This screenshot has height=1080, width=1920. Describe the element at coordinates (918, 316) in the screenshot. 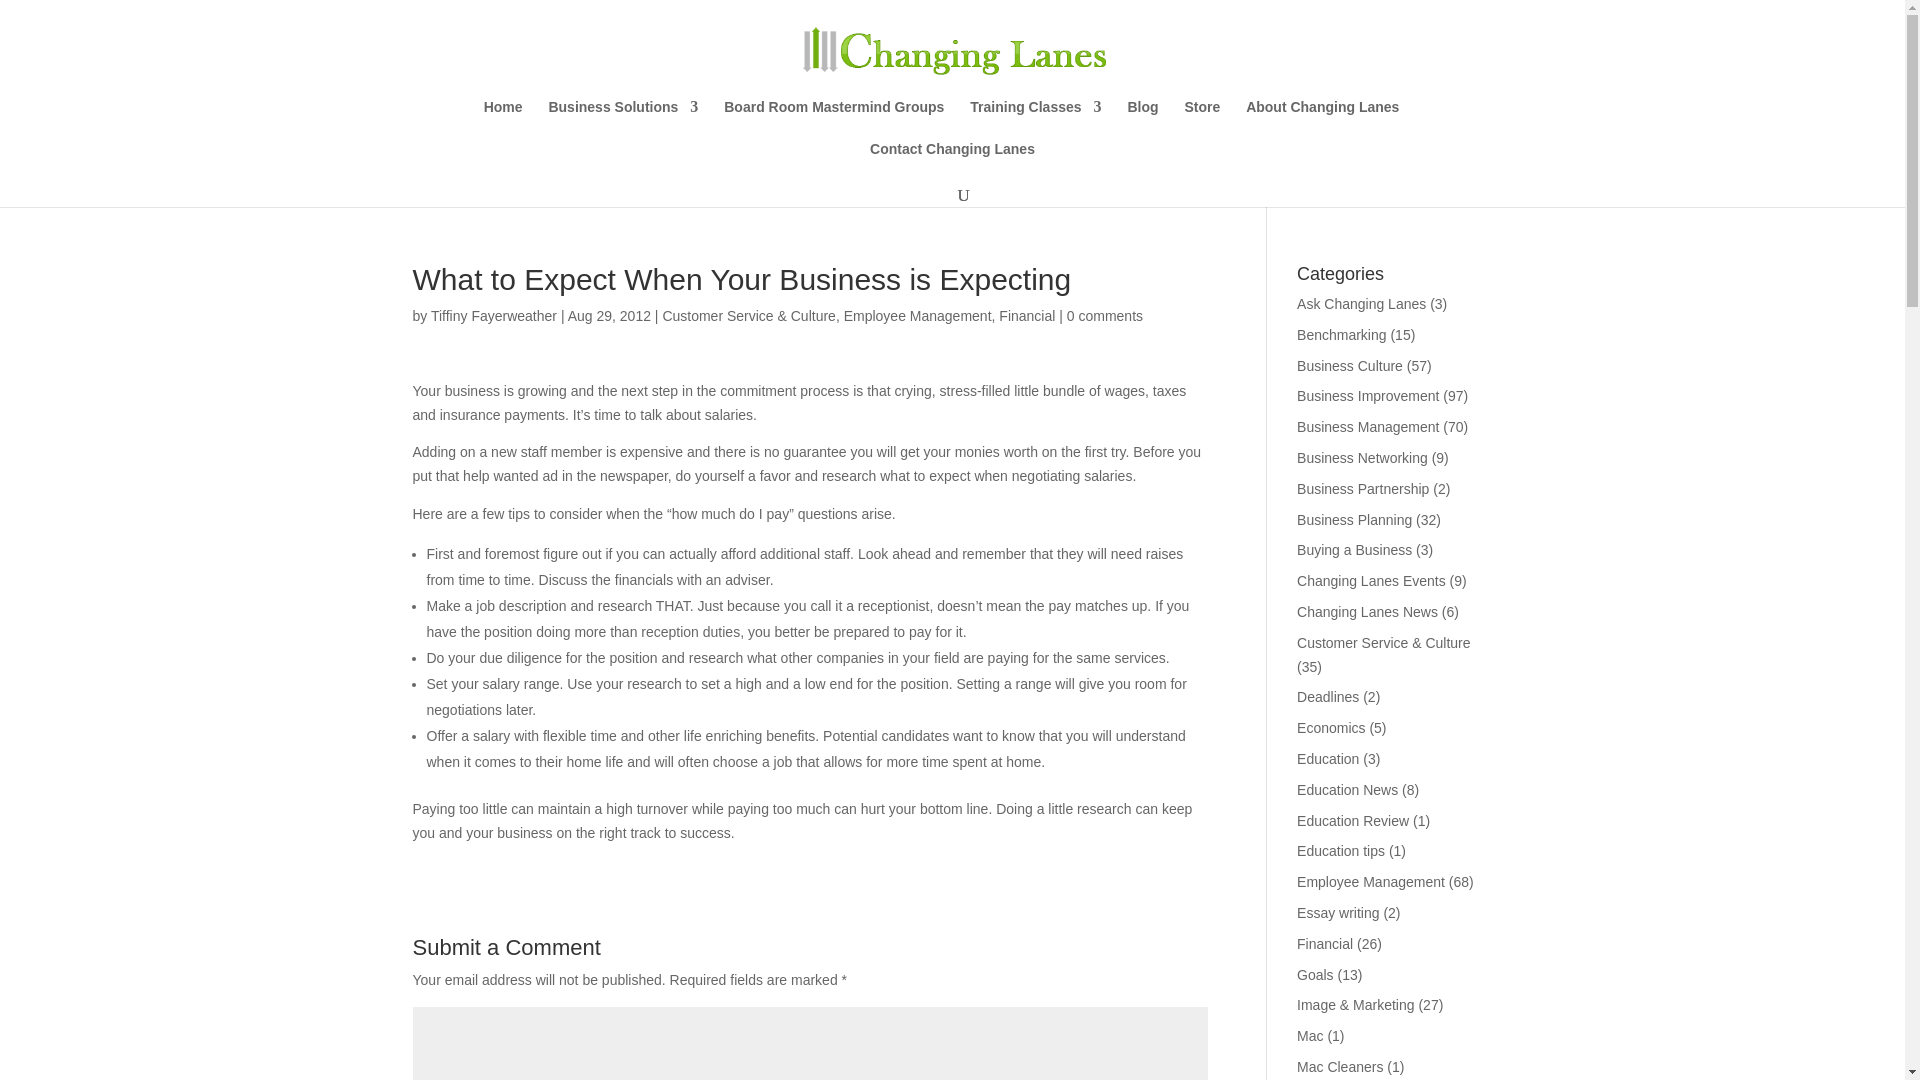

I see `Employee Management` at that location.